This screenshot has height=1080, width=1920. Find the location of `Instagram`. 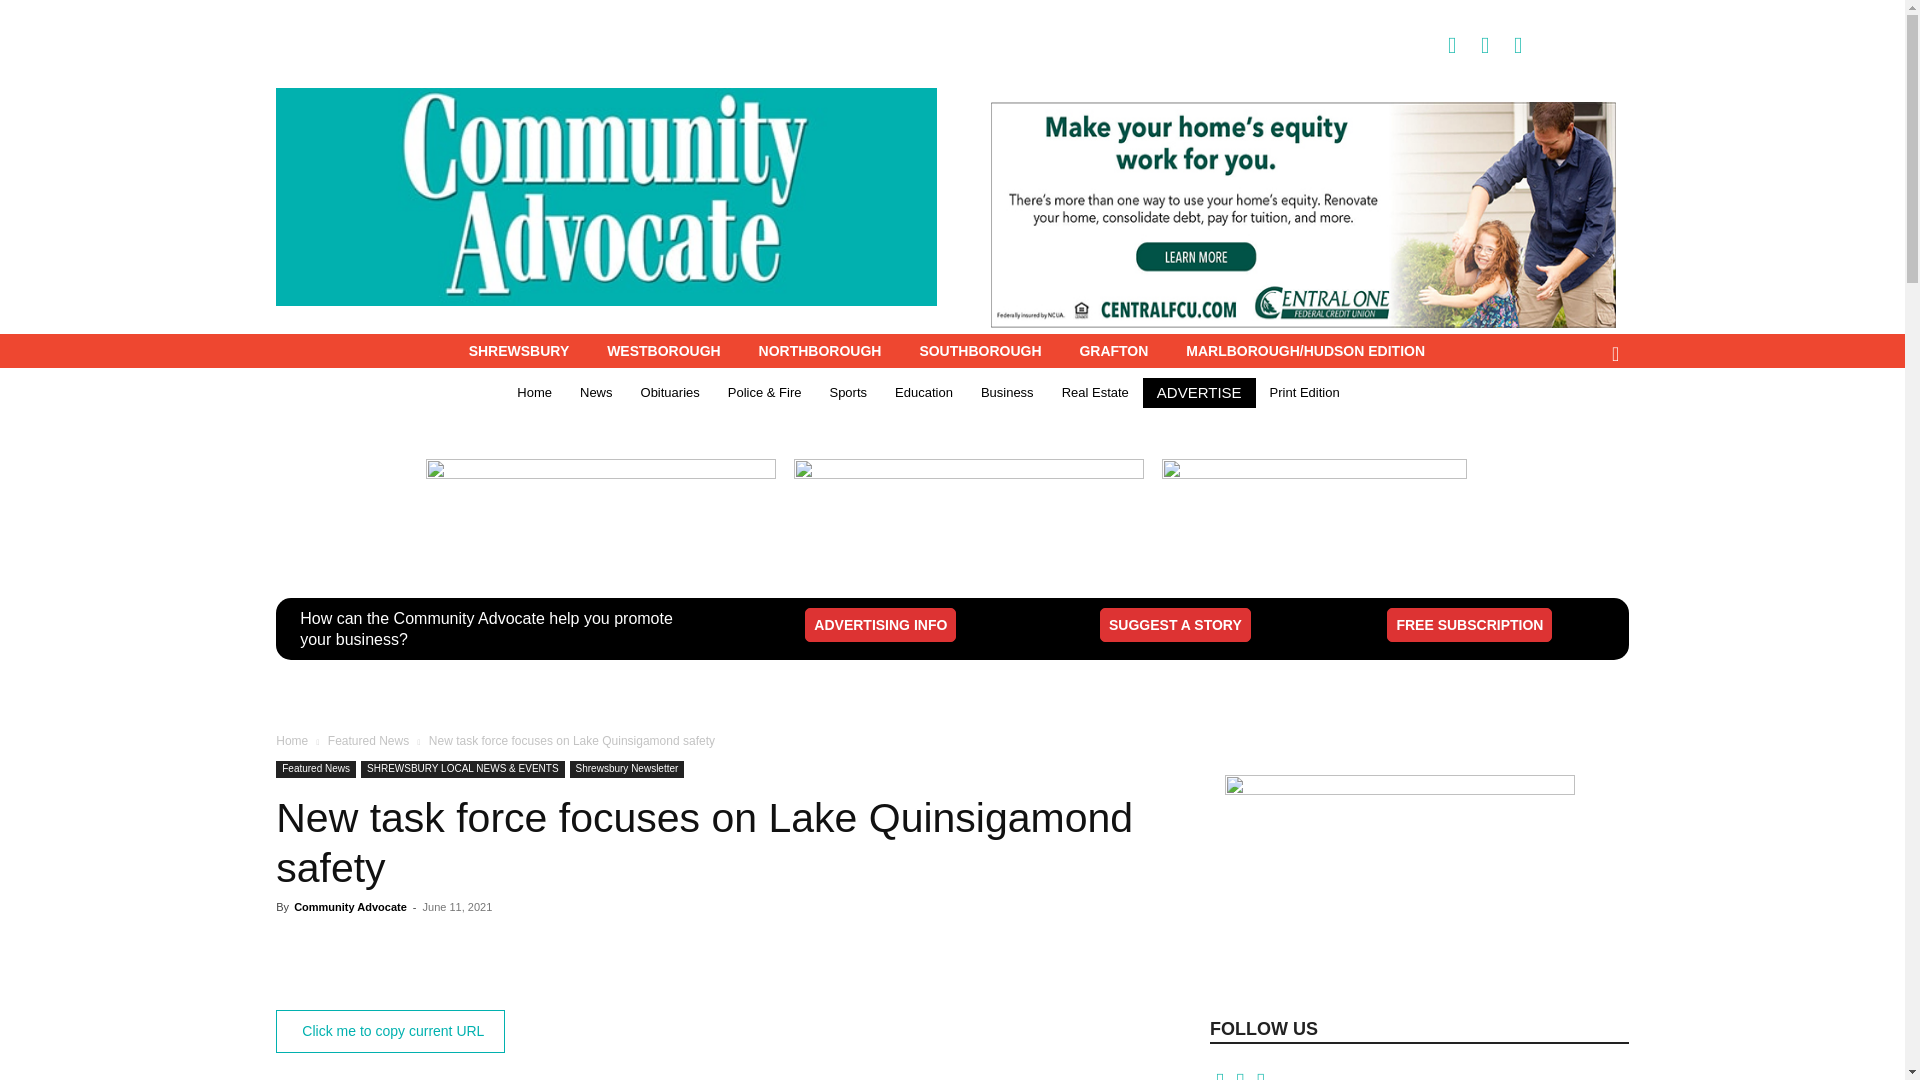

Instagram is located at coordinates (1474, 44).